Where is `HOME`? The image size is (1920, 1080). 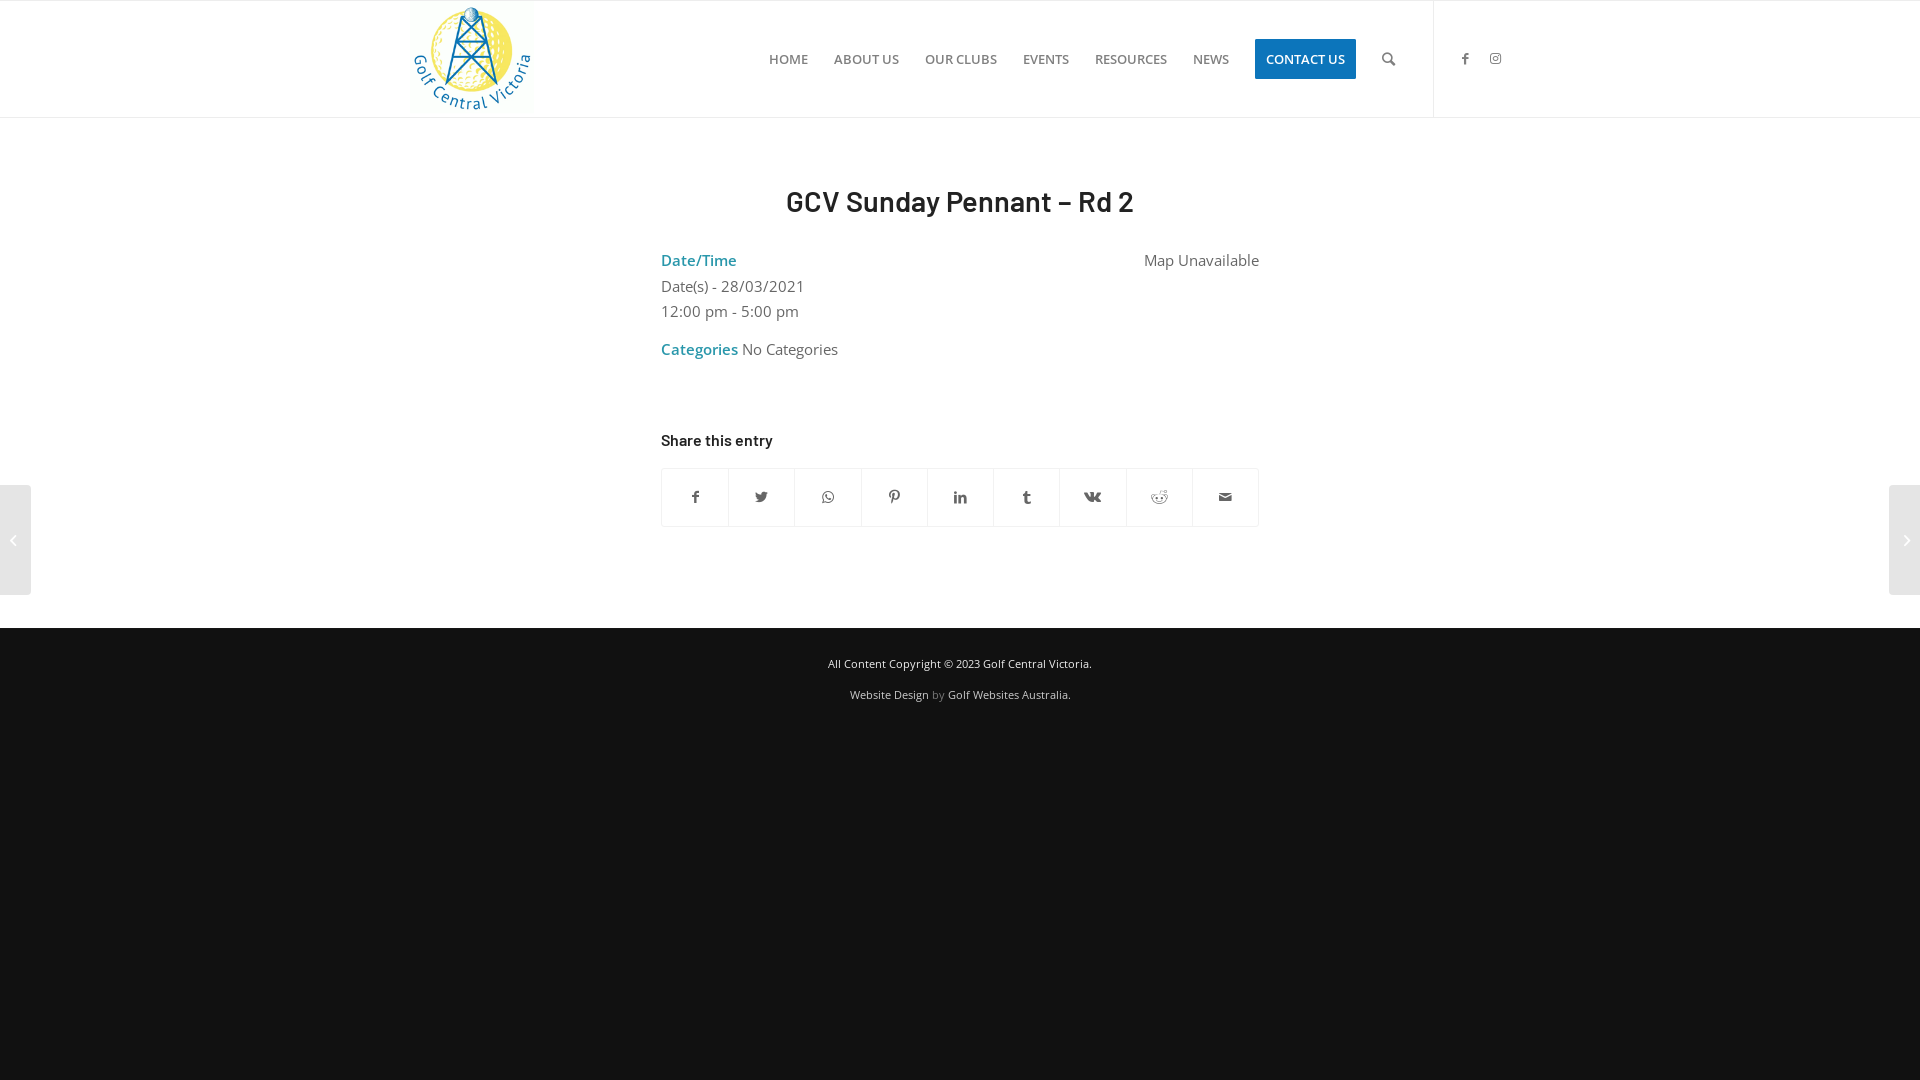
HOME is located at coordinates (788, 59).